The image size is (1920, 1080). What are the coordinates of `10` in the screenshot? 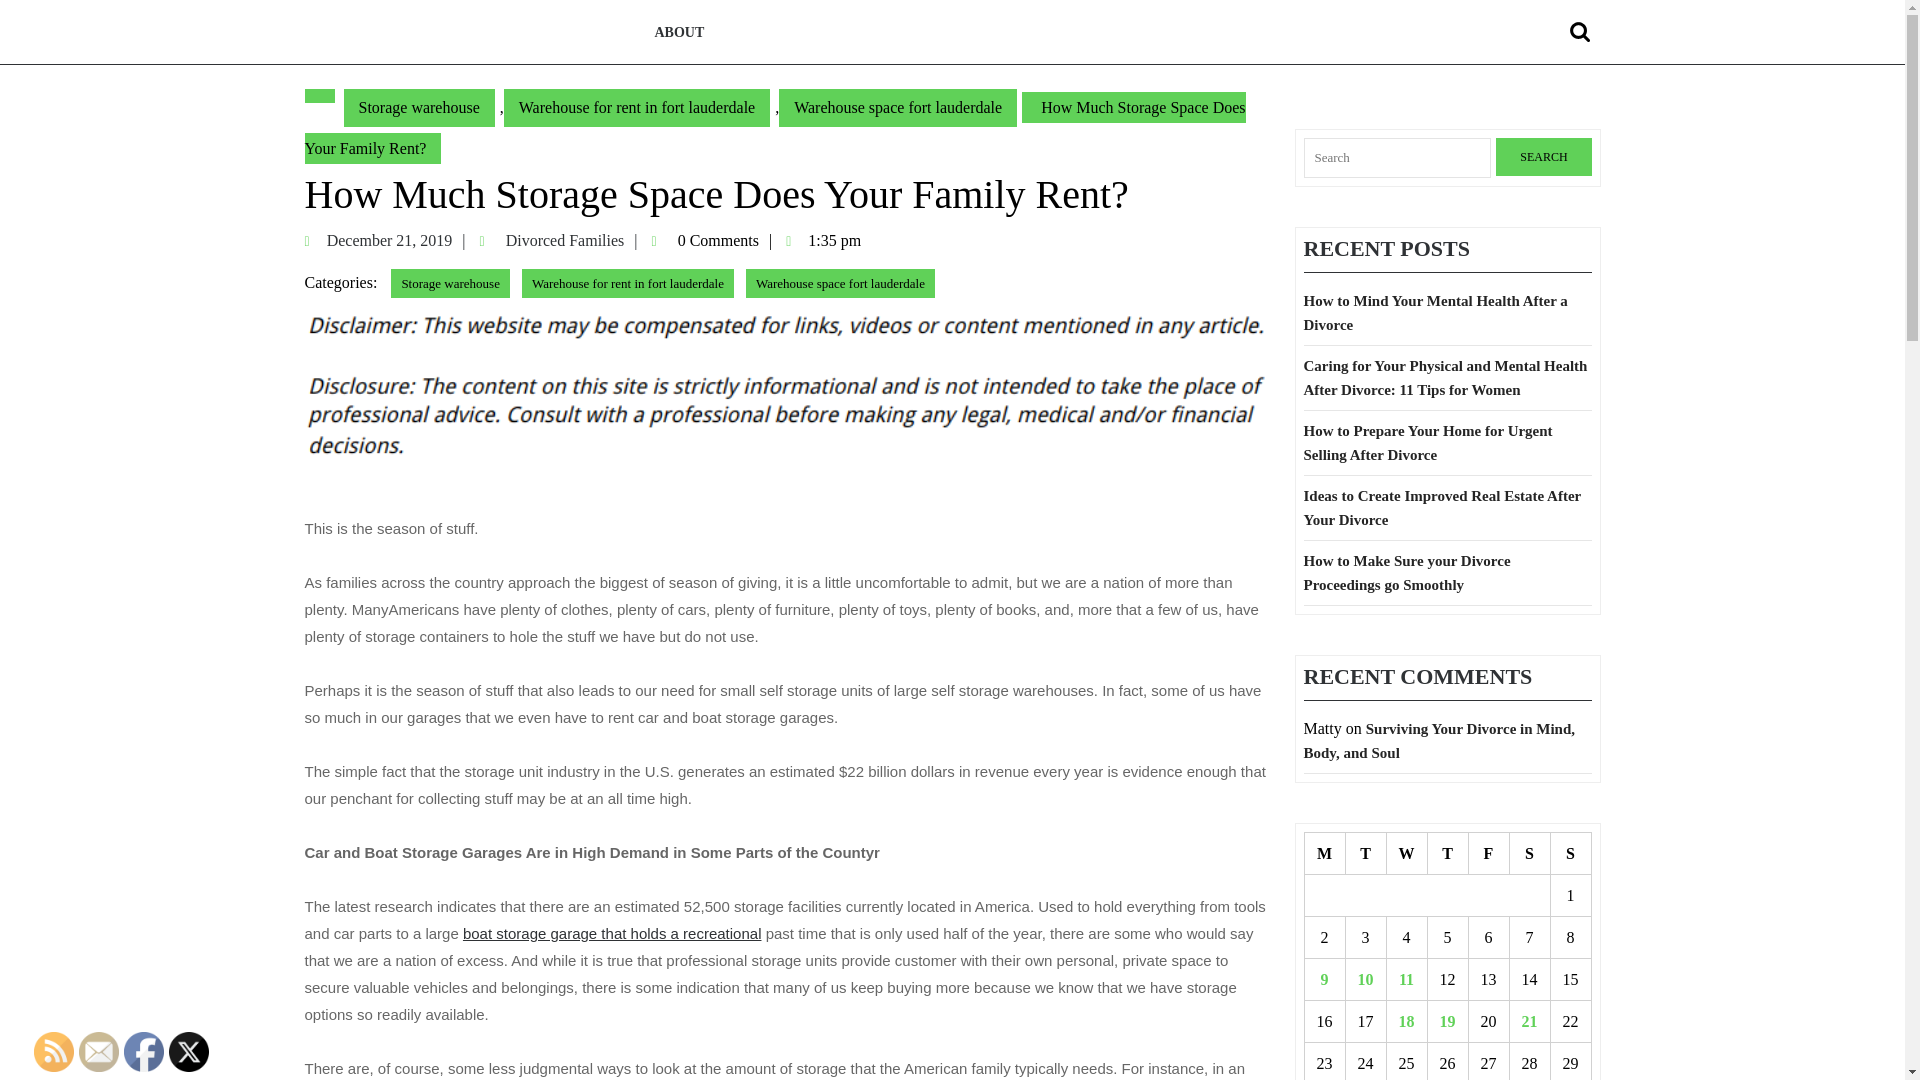 It's located at (1366, 980).